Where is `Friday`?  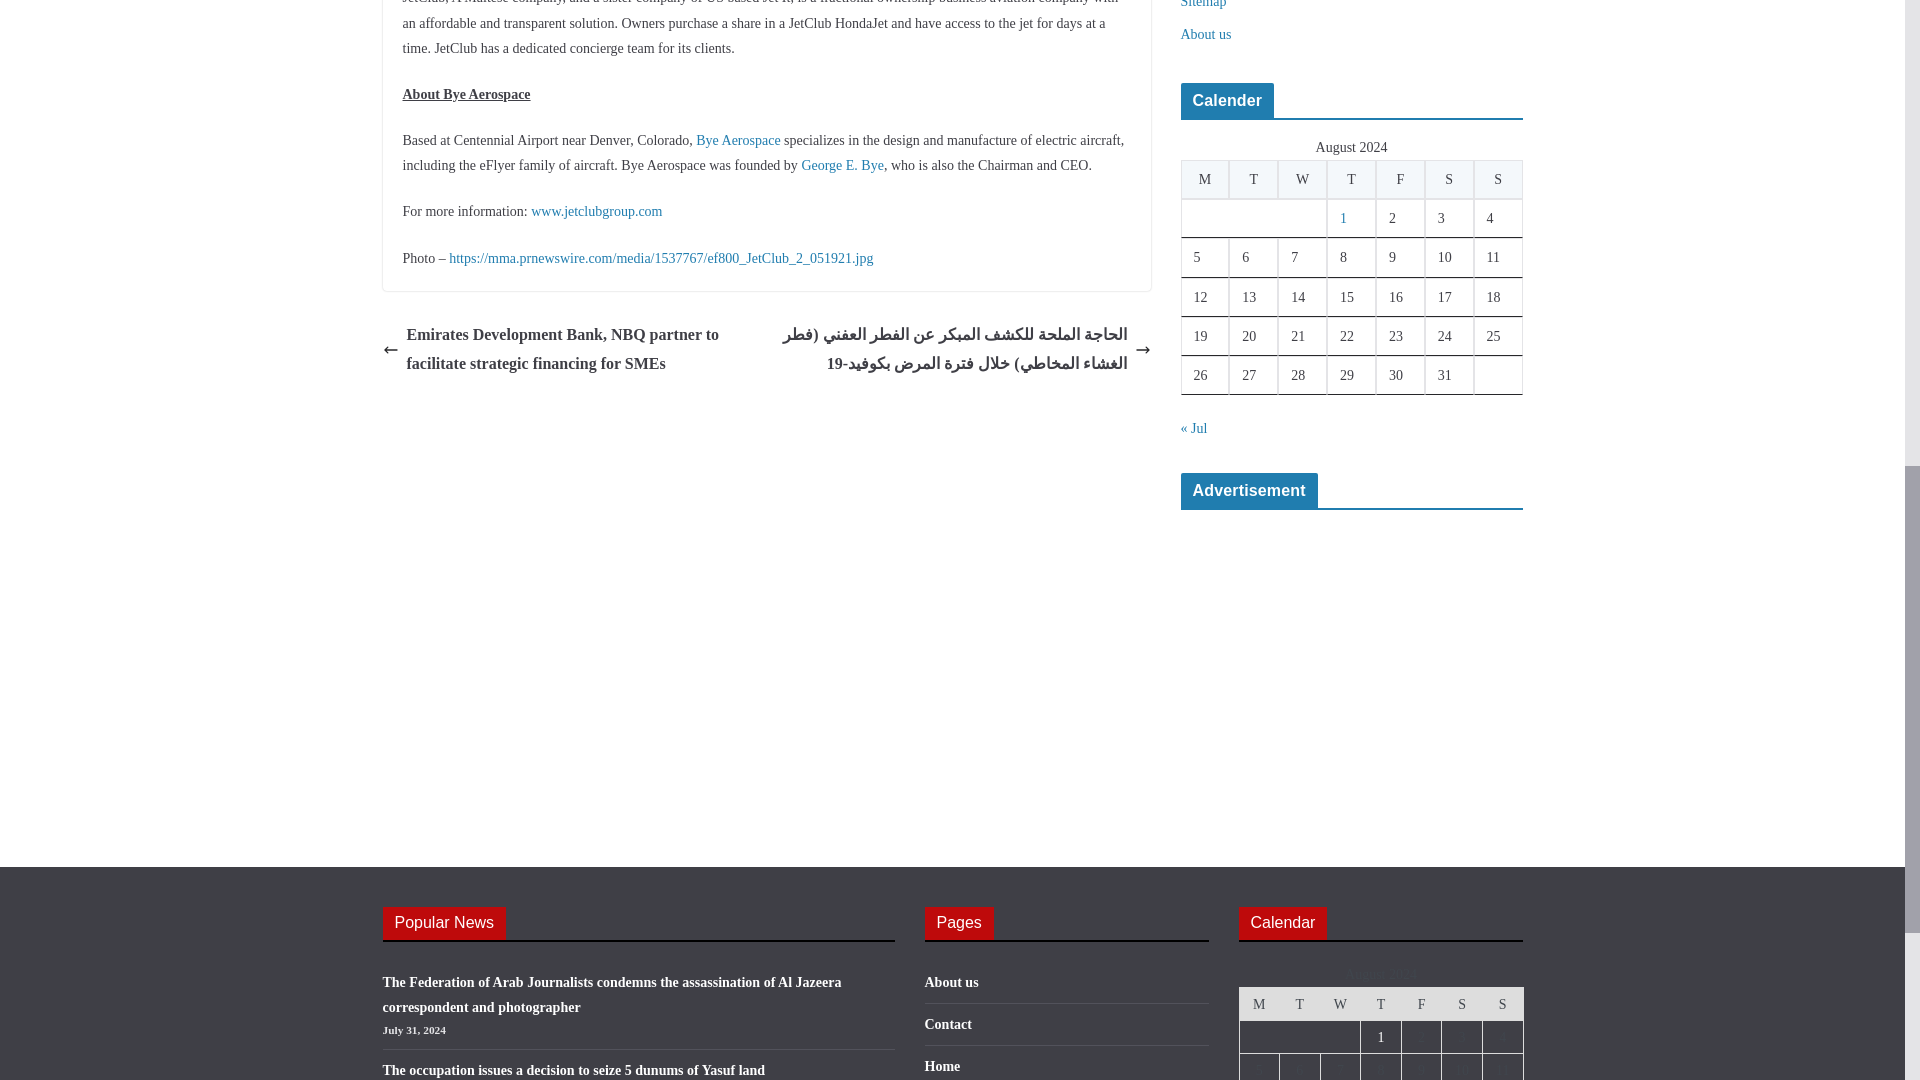 Friday is located at coordinates (1400, 178).